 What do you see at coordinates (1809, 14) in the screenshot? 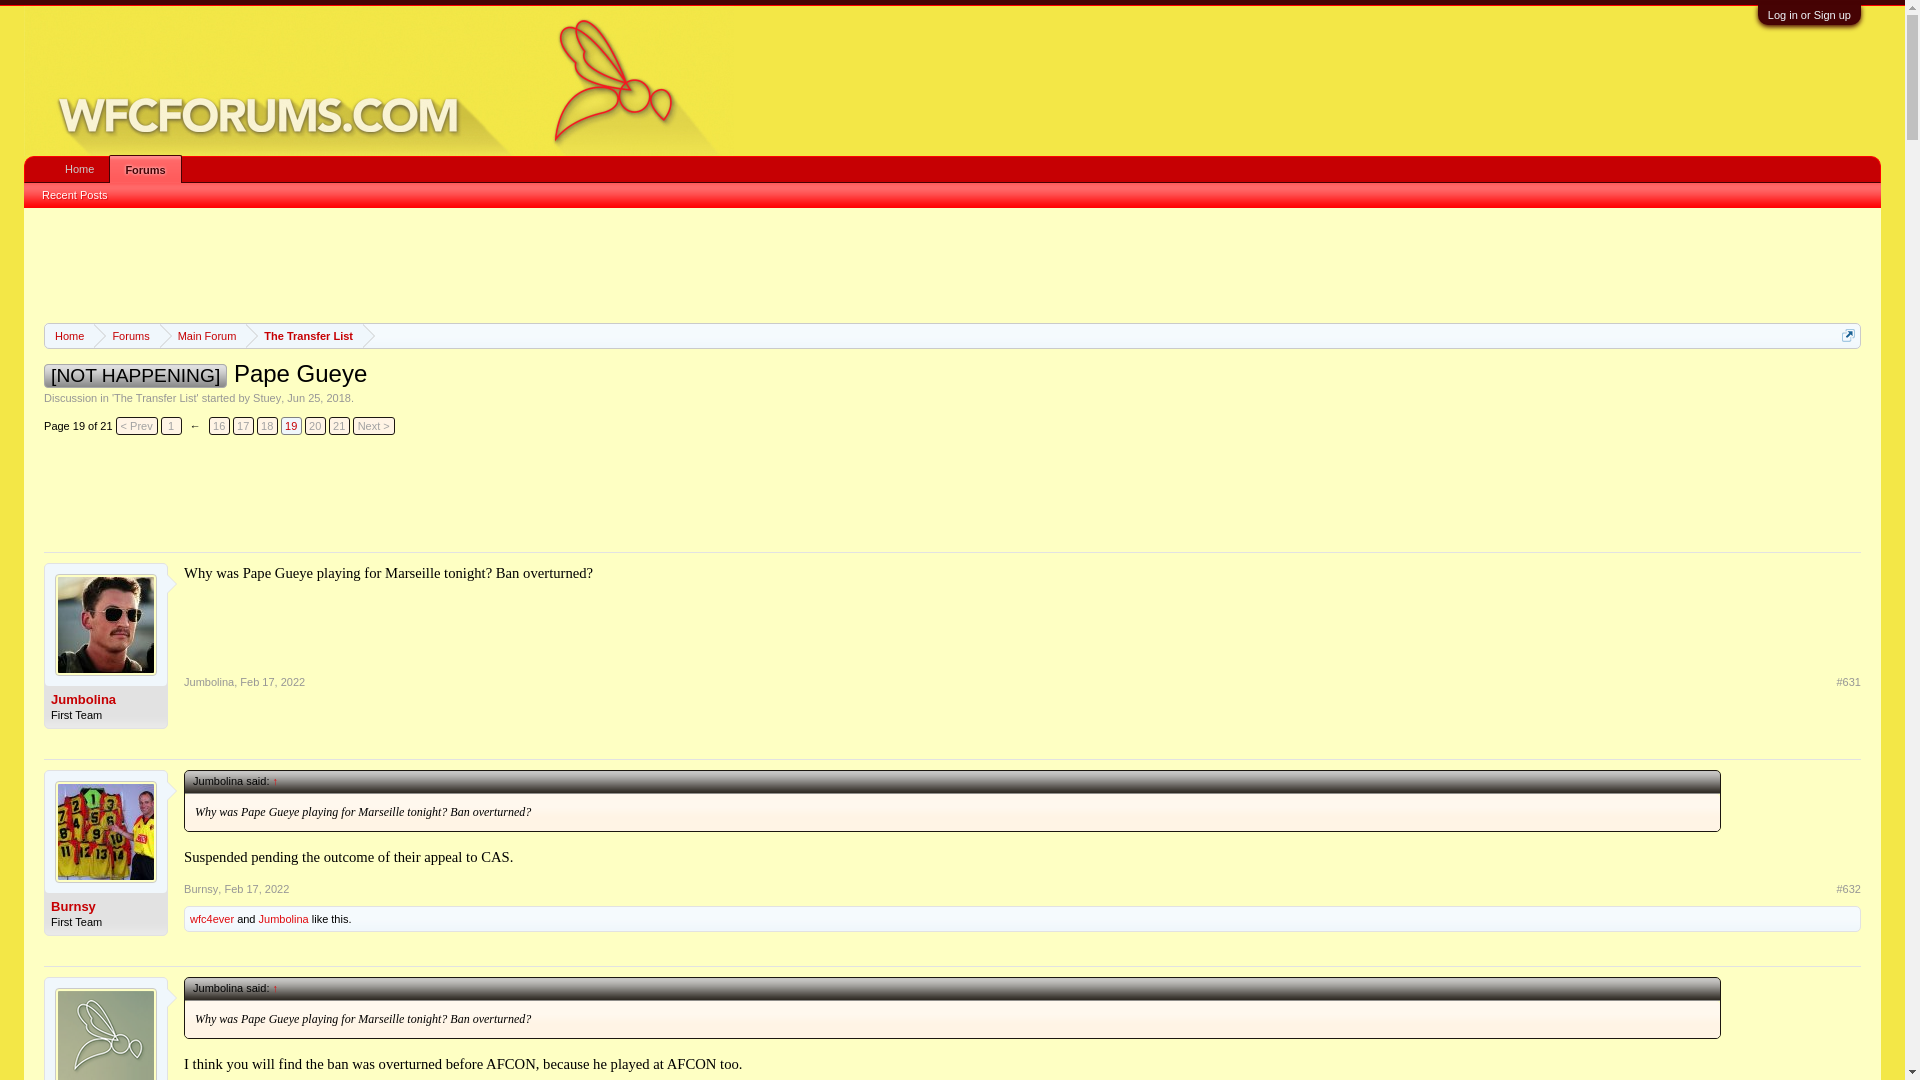
I see `Log in or Sign up` at bounding box center [1809, 14].